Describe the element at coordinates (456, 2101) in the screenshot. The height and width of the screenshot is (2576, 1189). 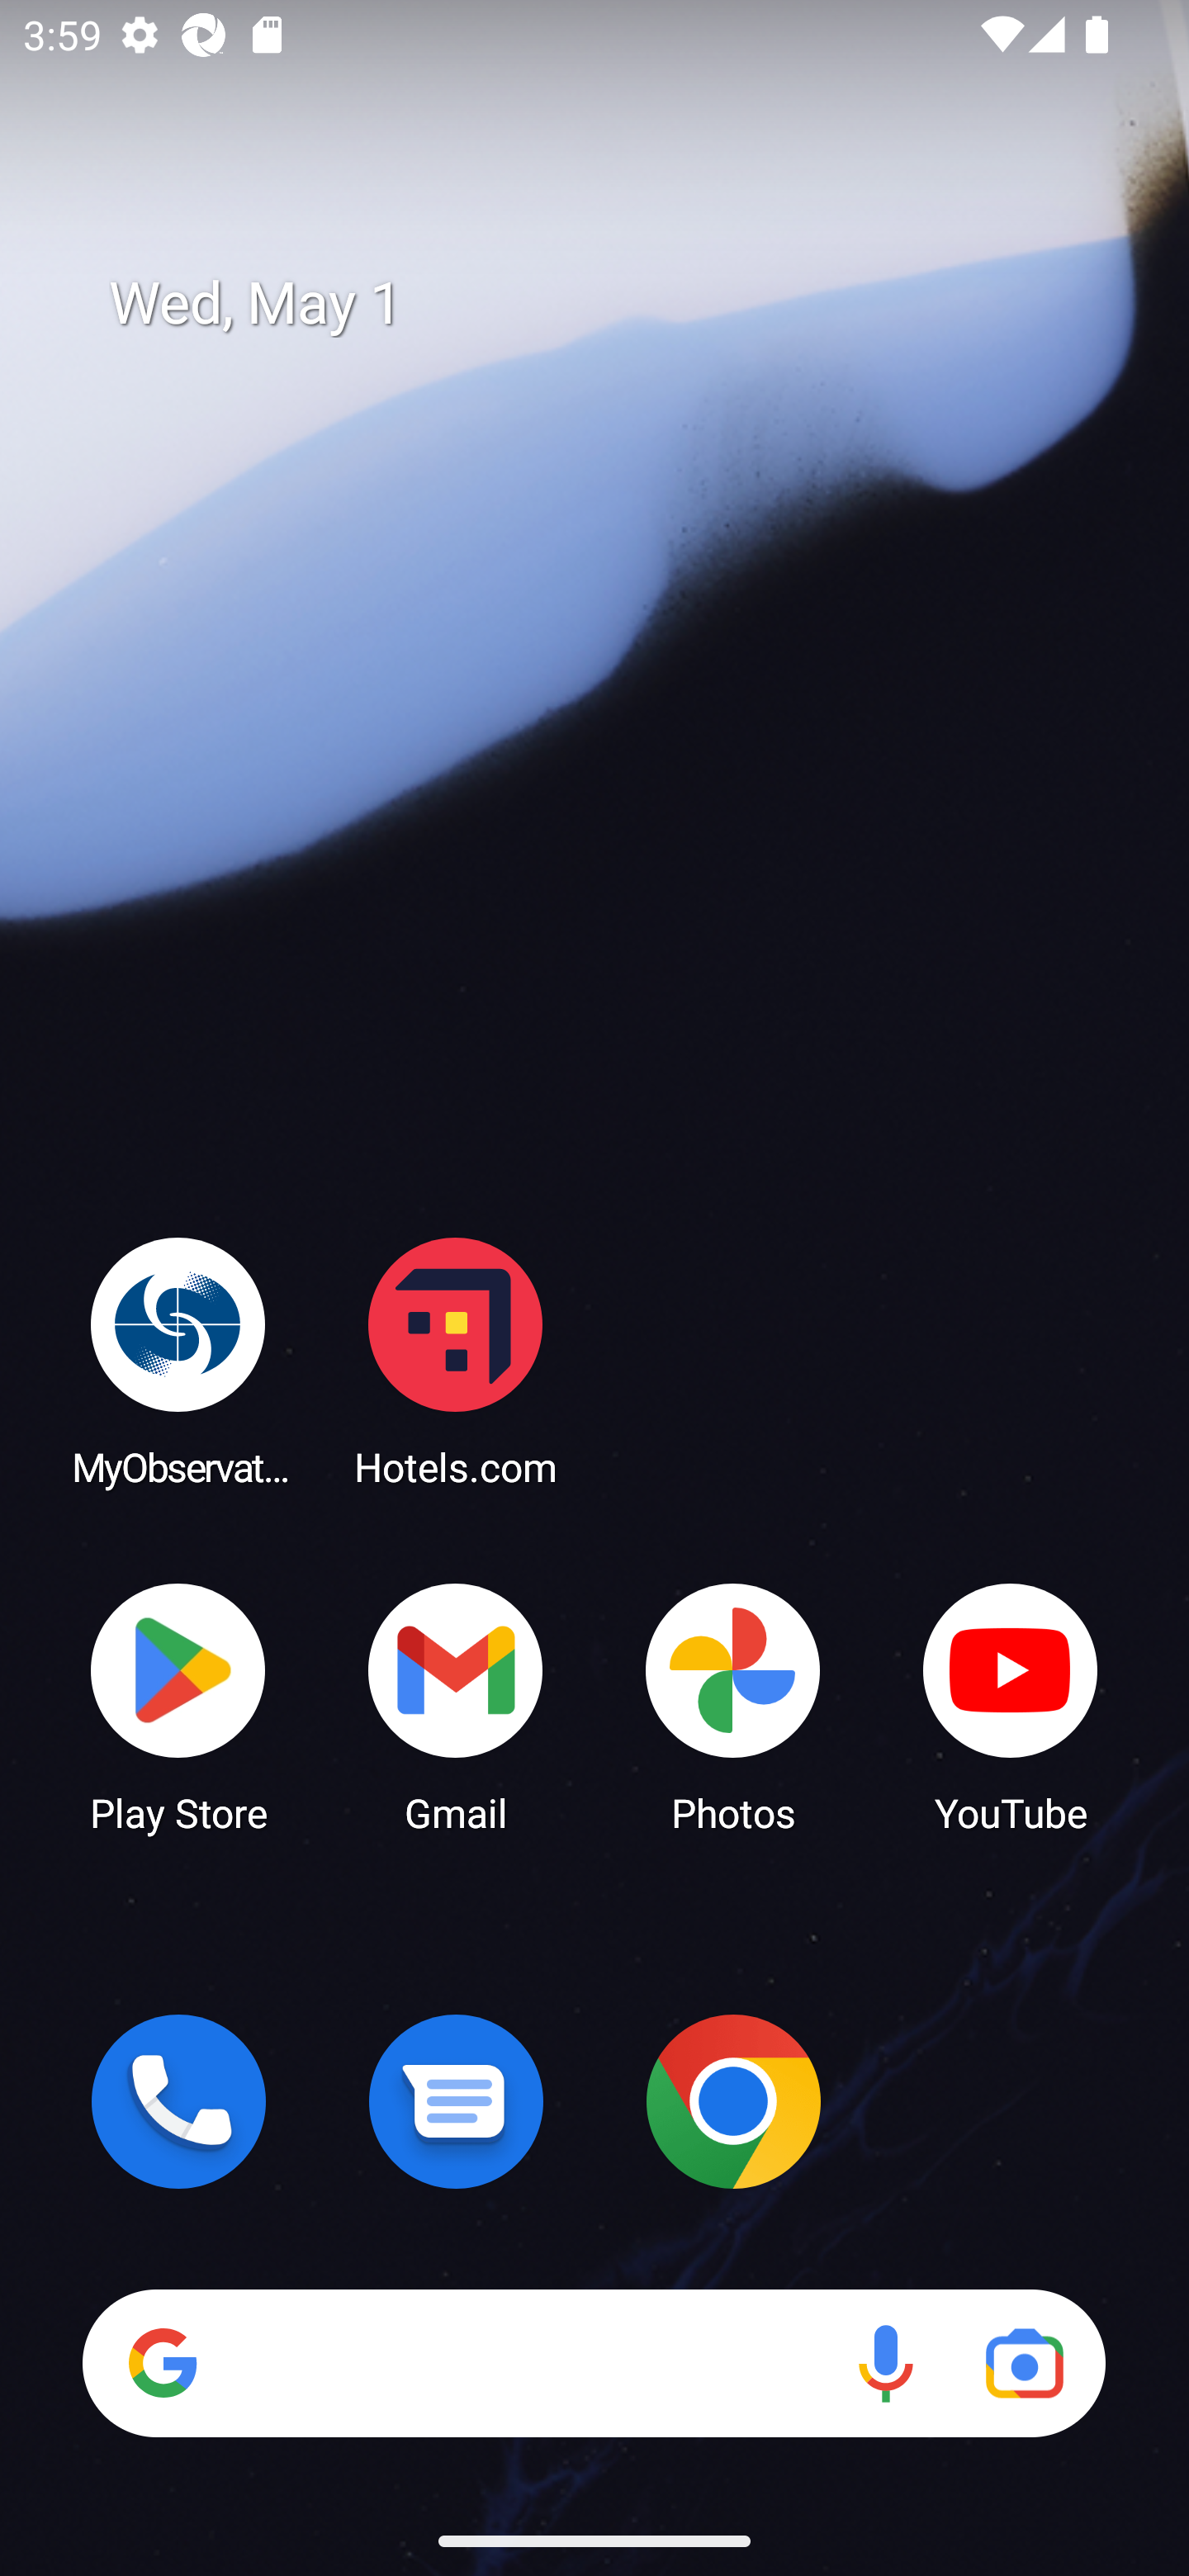
I see `Messages` at that location.